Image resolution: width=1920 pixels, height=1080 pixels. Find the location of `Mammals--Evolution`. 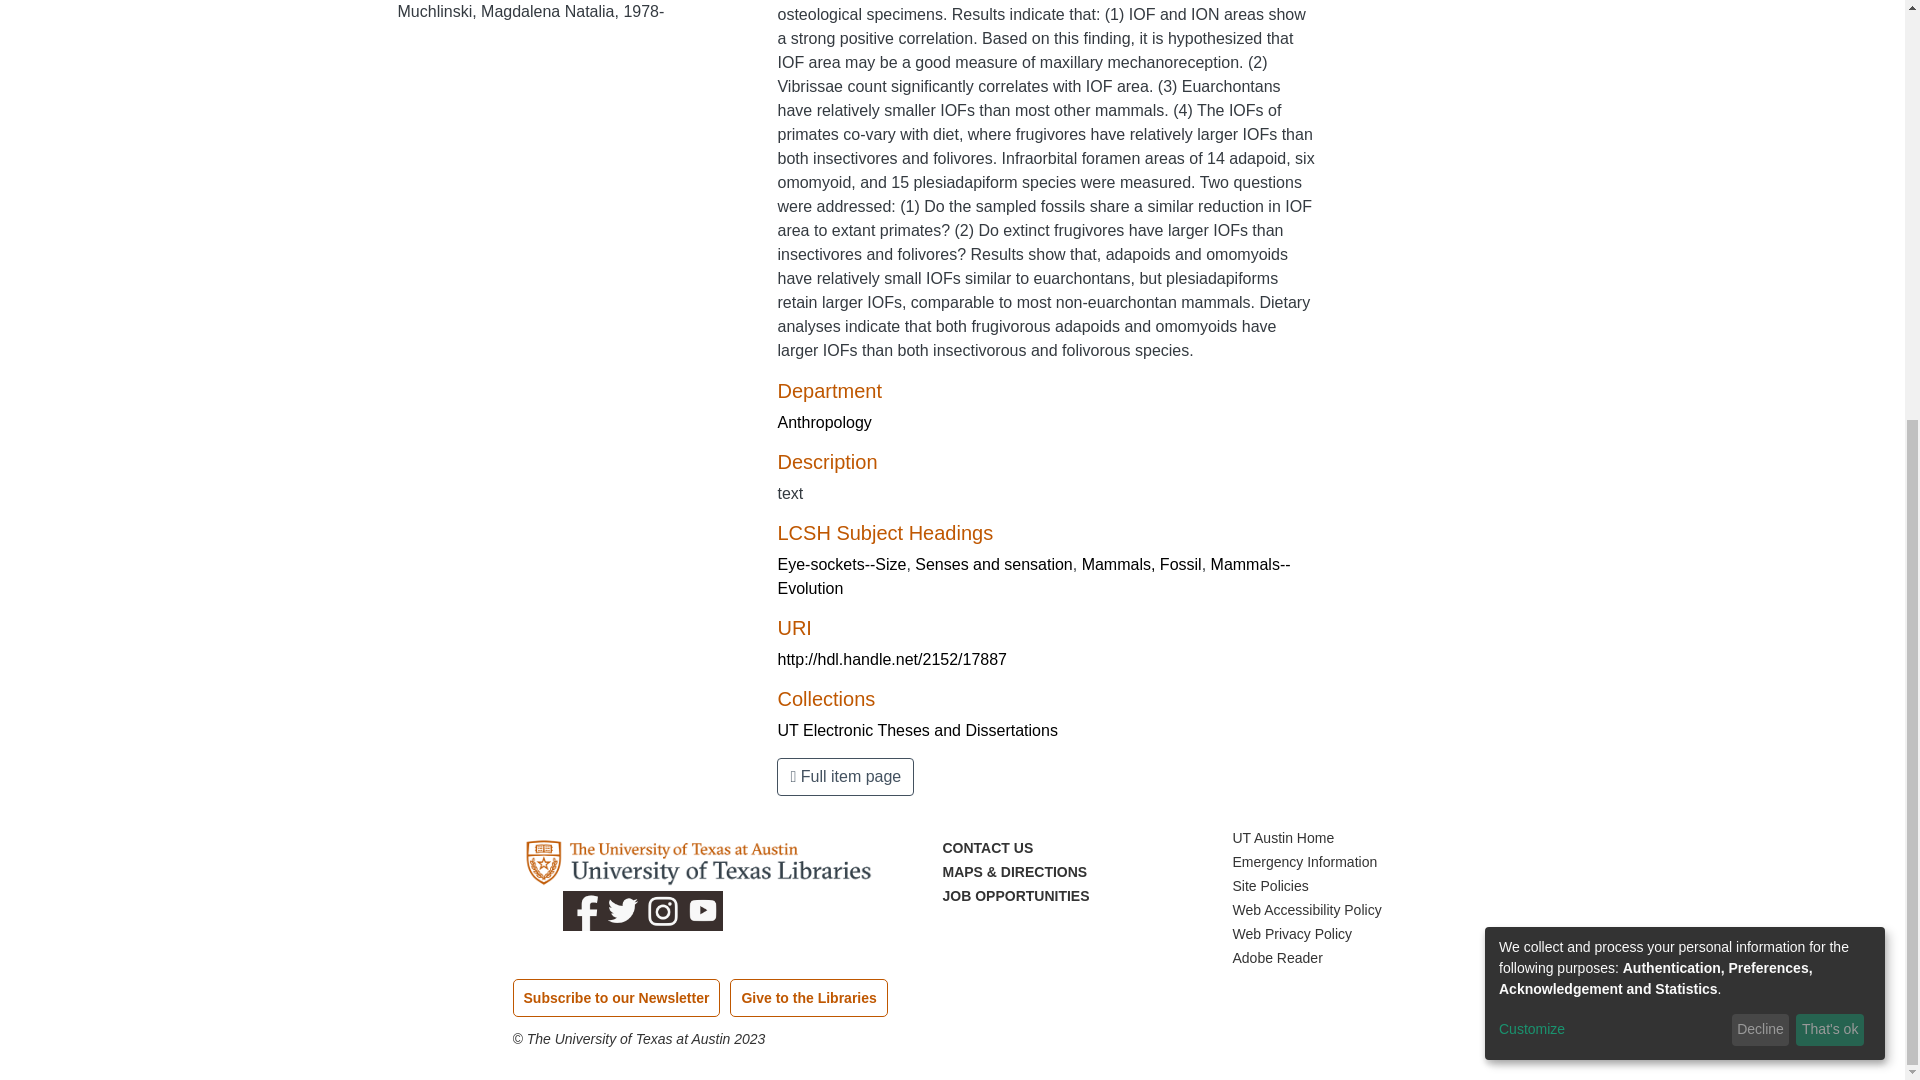

Mammals--Evolution is located at coordinates (1034, 576).